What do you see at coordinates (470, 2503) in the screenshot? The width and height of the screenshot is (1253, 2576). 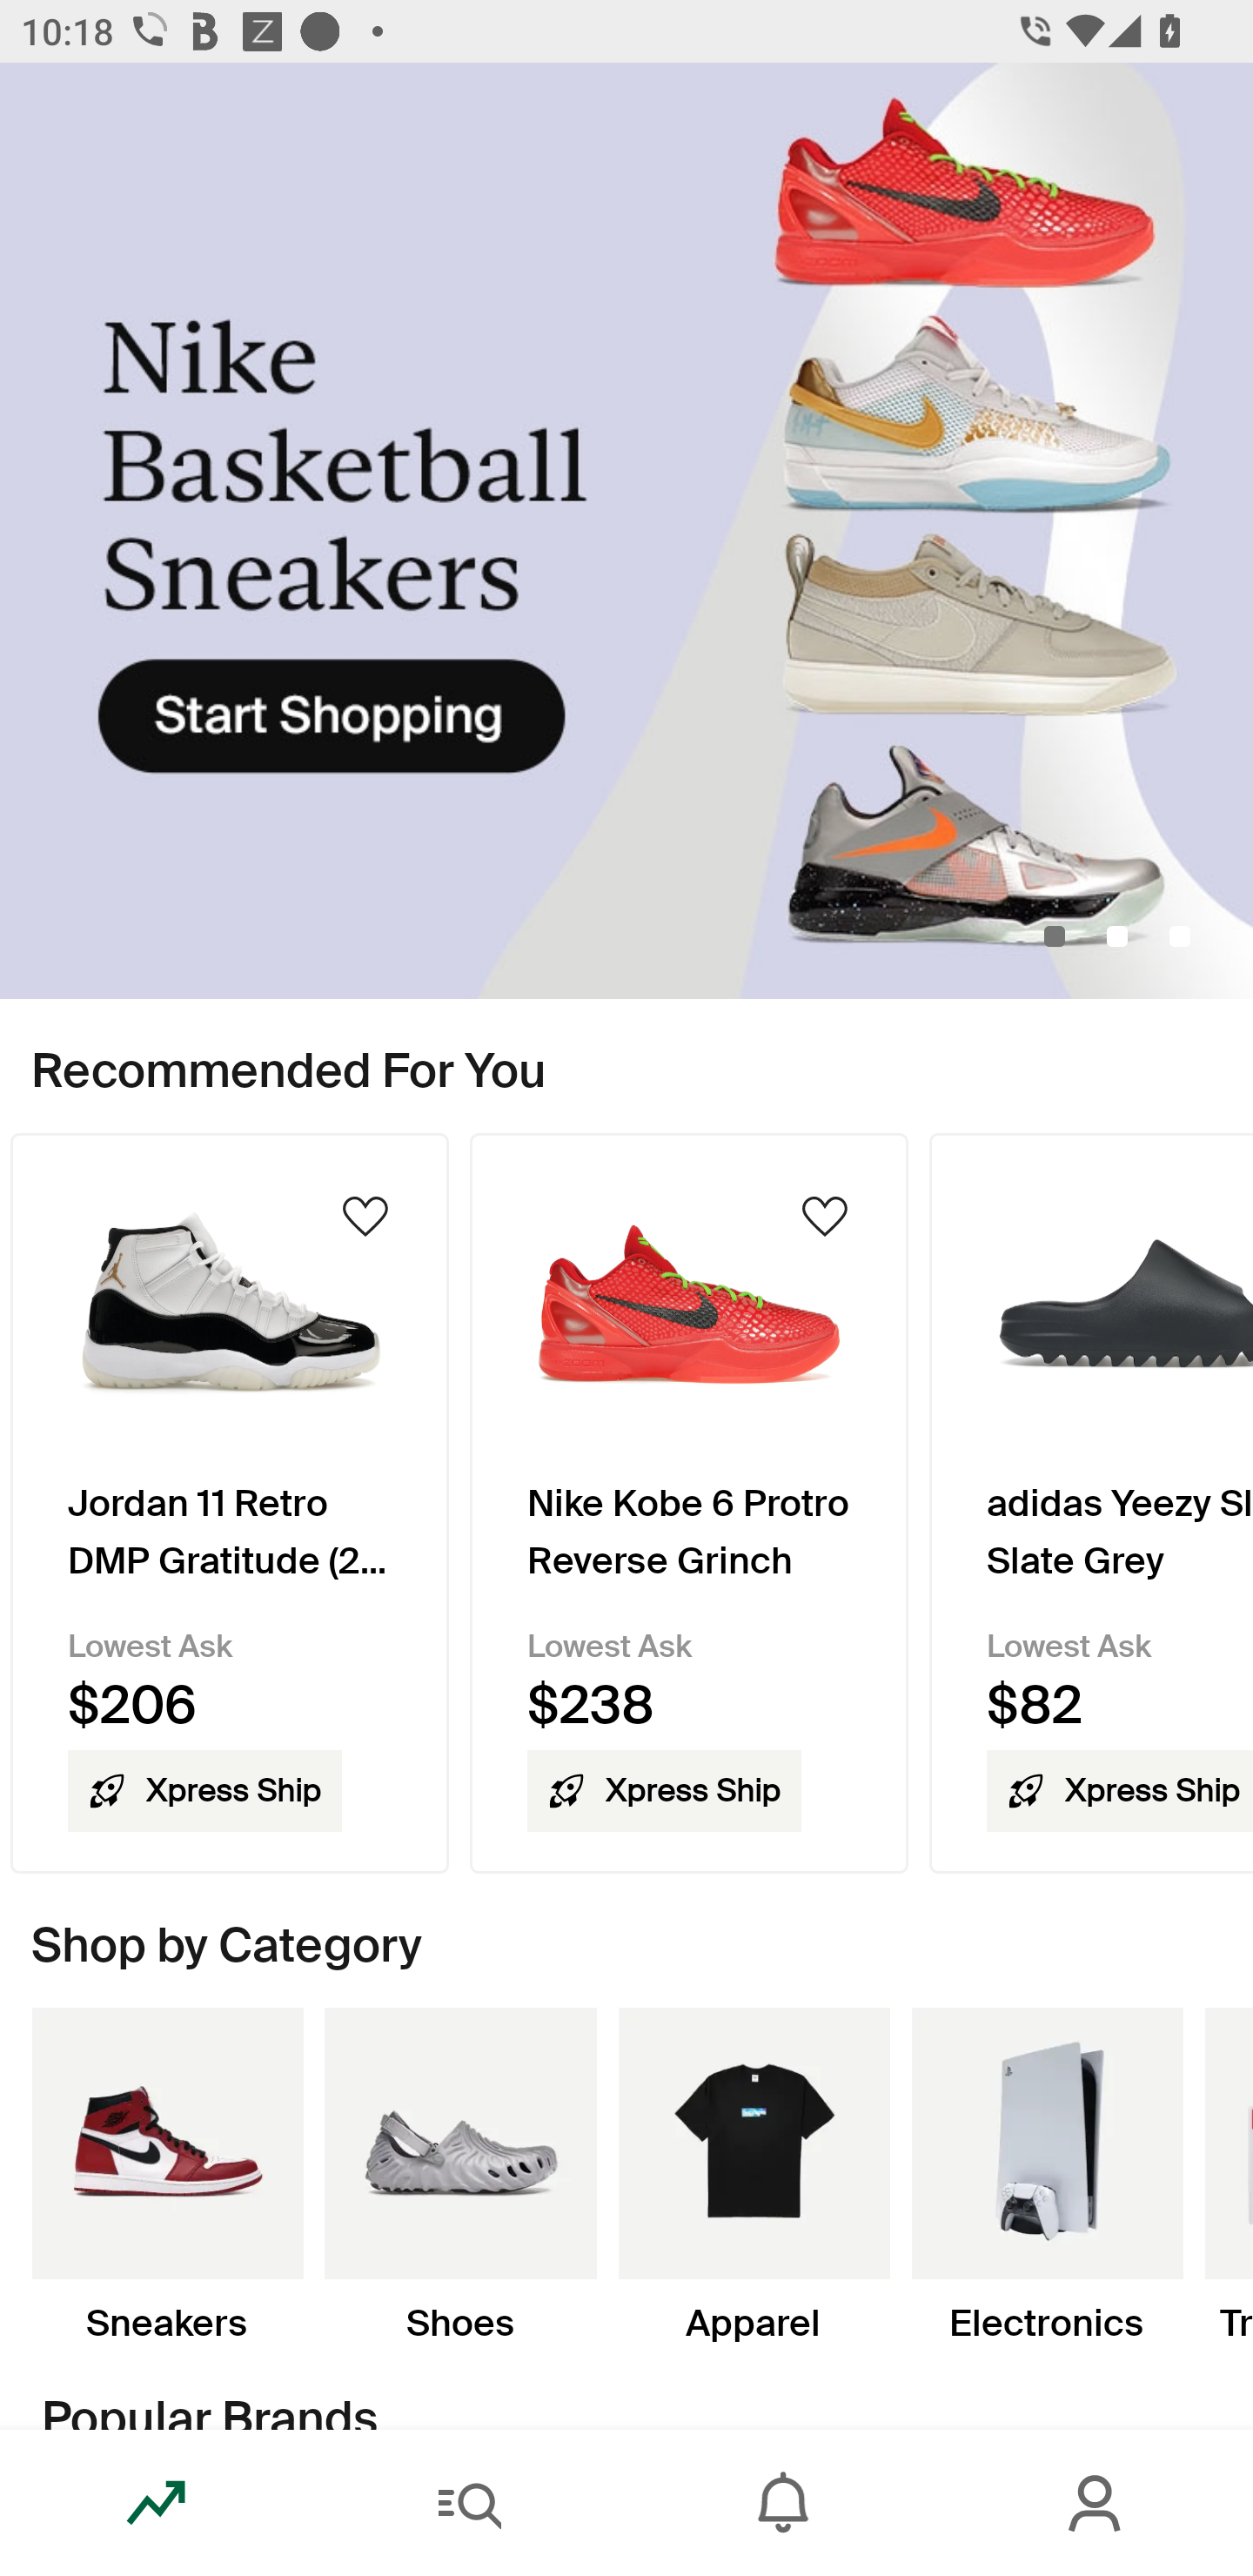 I see `Search` at bounding box center [470, 2503].